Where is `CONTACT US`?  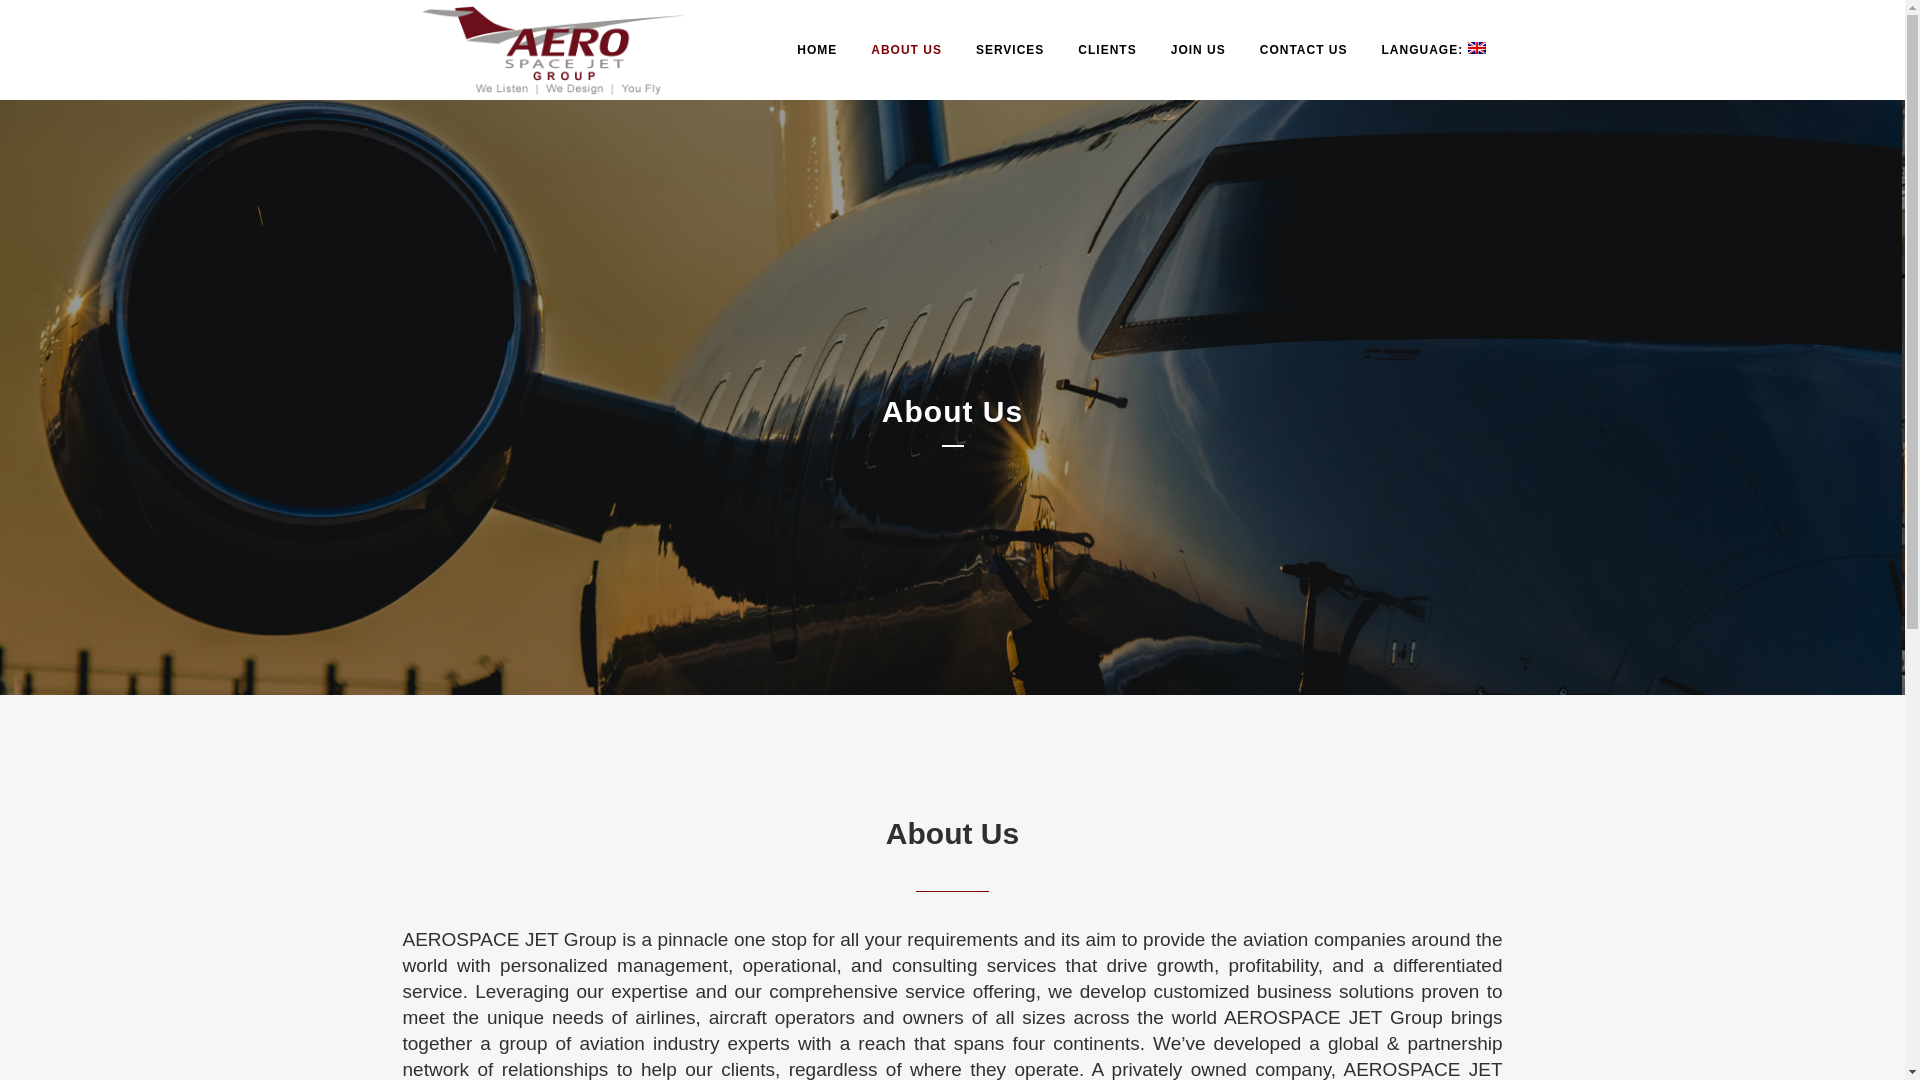
CONTACT US is located at coordinates (1304, 50).